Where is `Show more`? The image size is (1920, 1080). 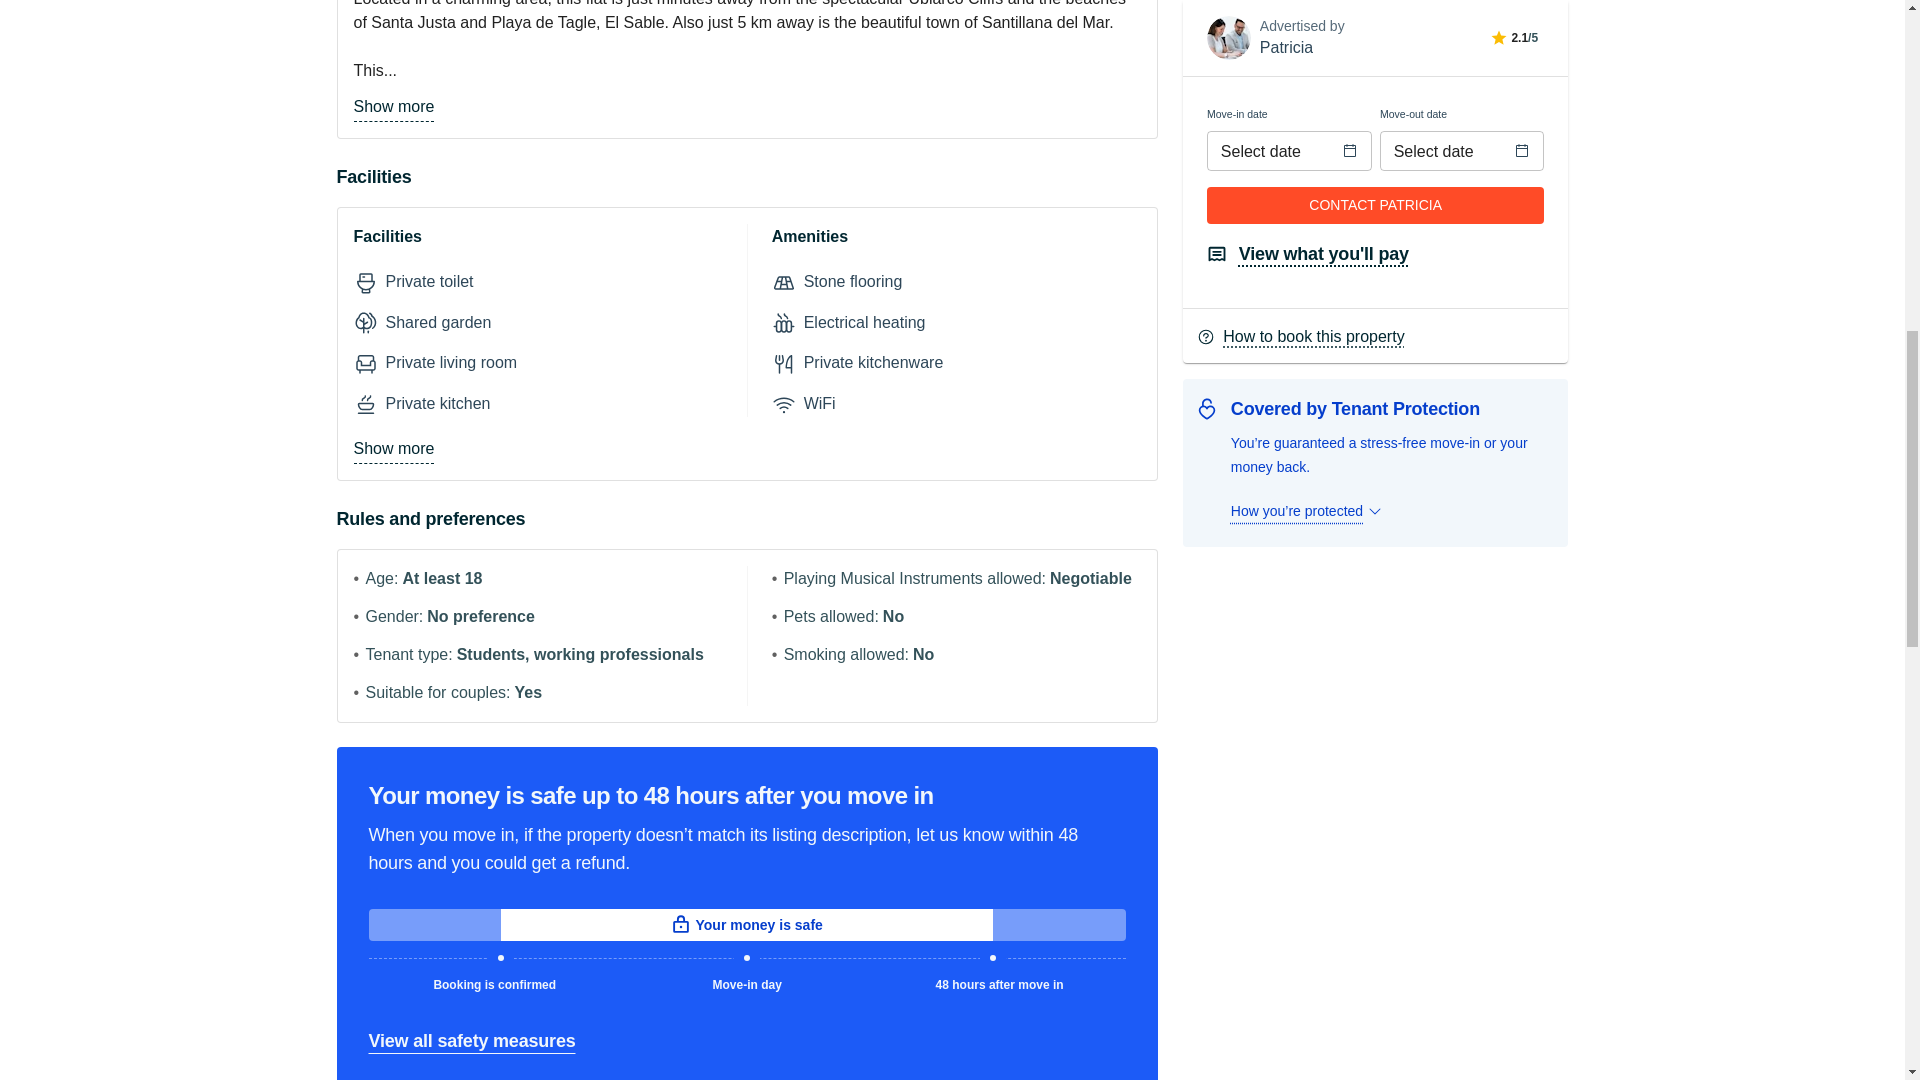
Show more is located at coordinates (394, 450).